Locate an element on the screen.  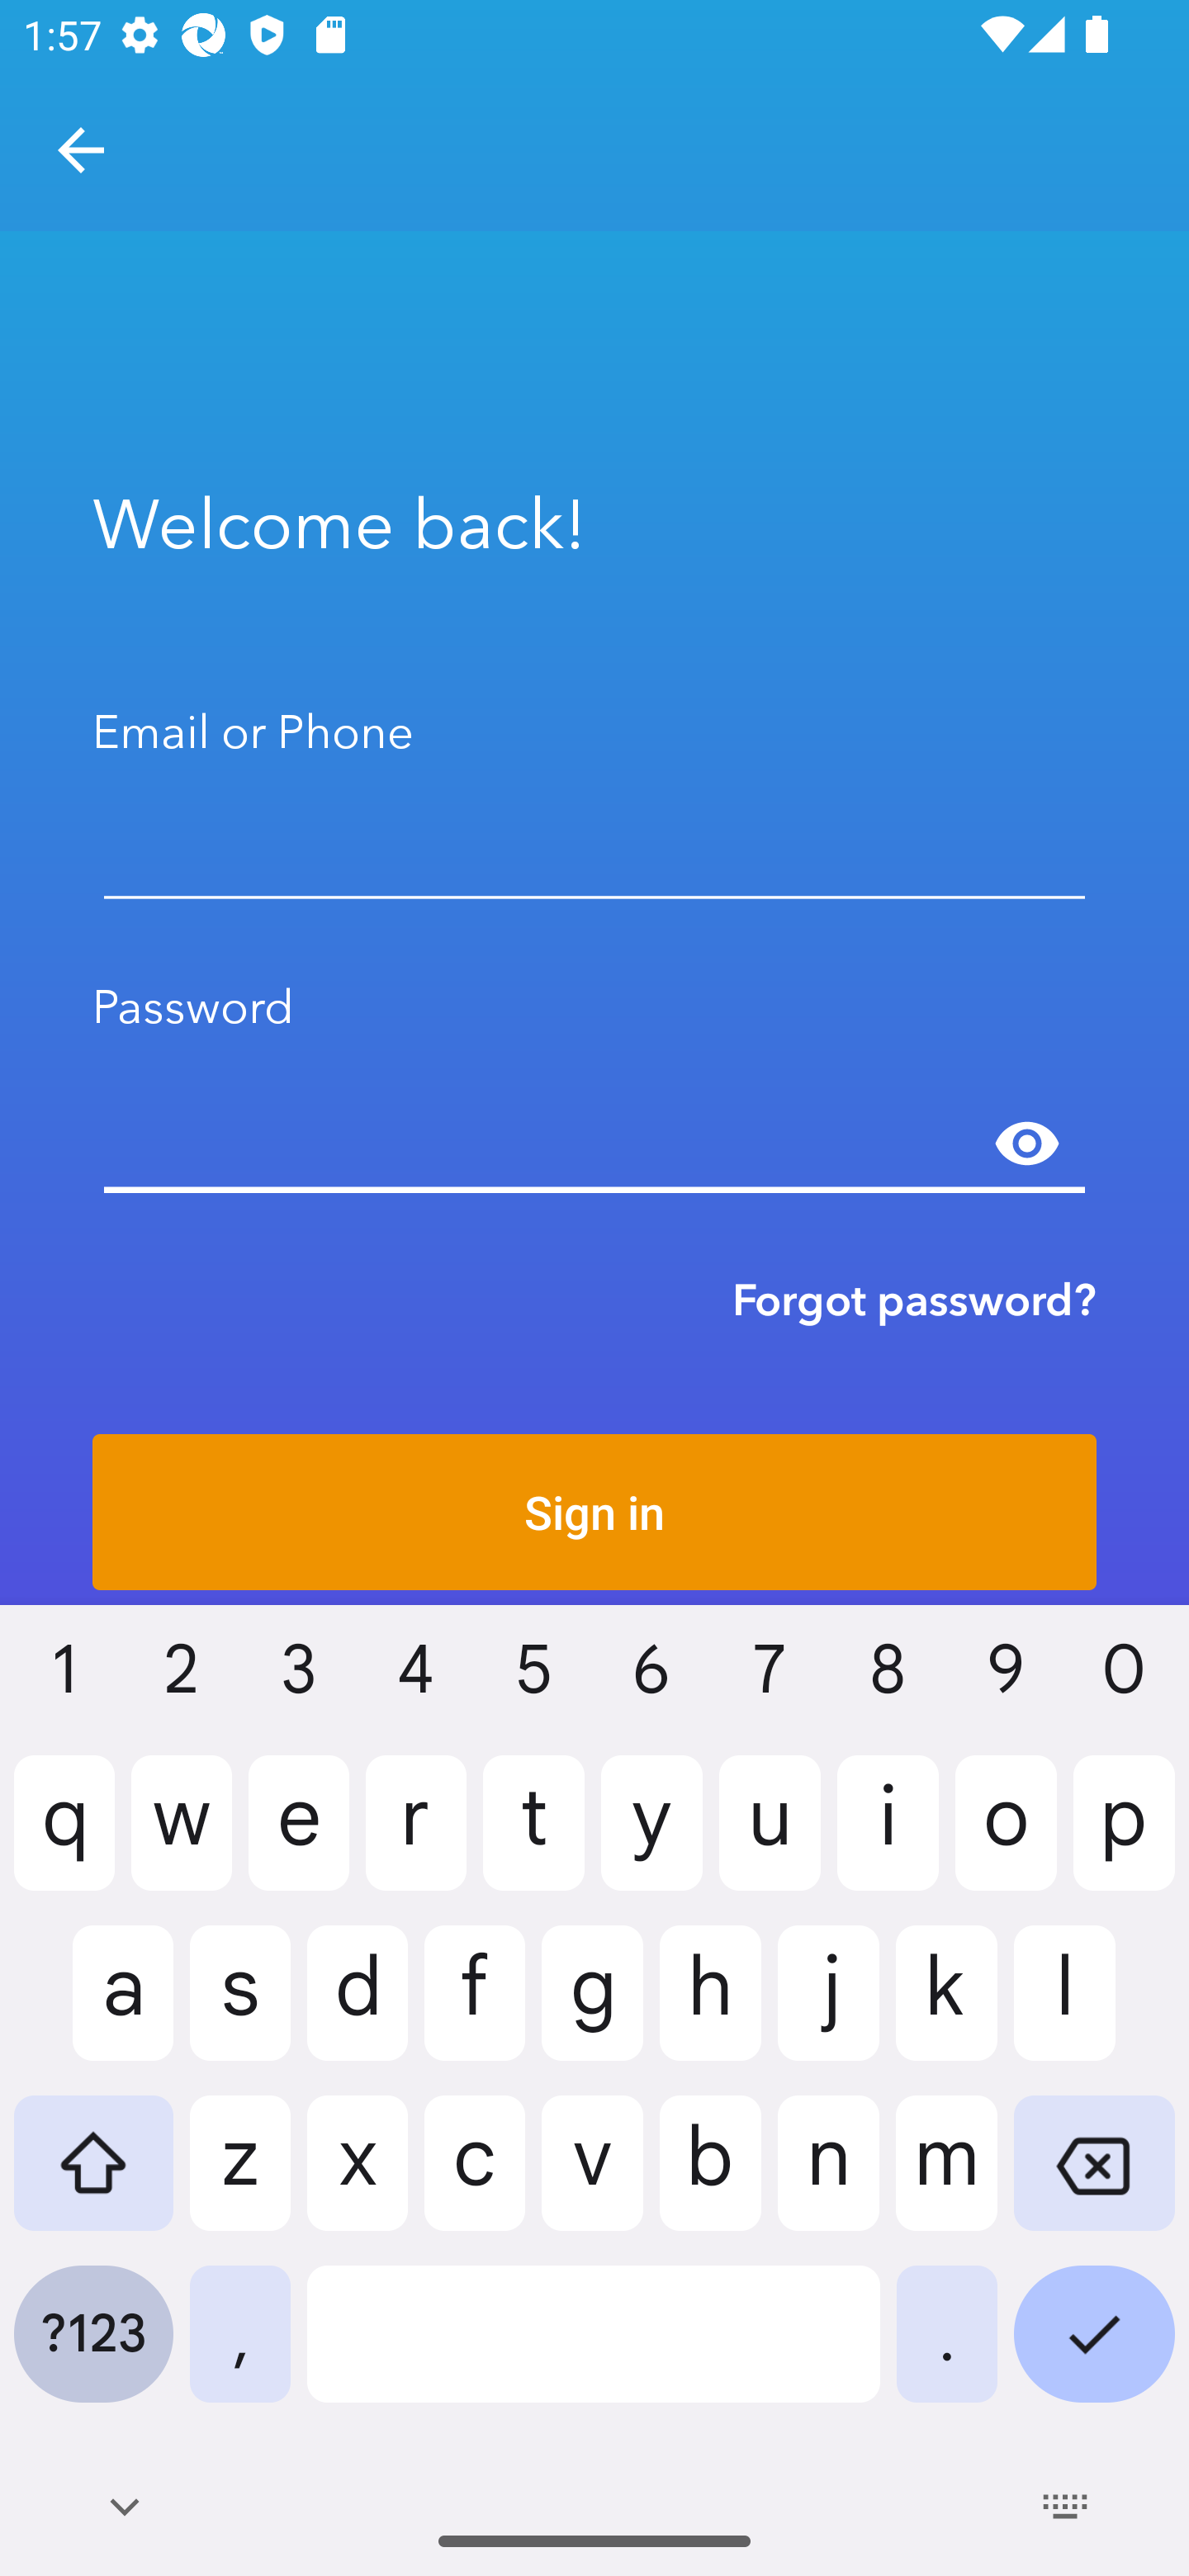
Show password is located at coordinates (1027, 1144).